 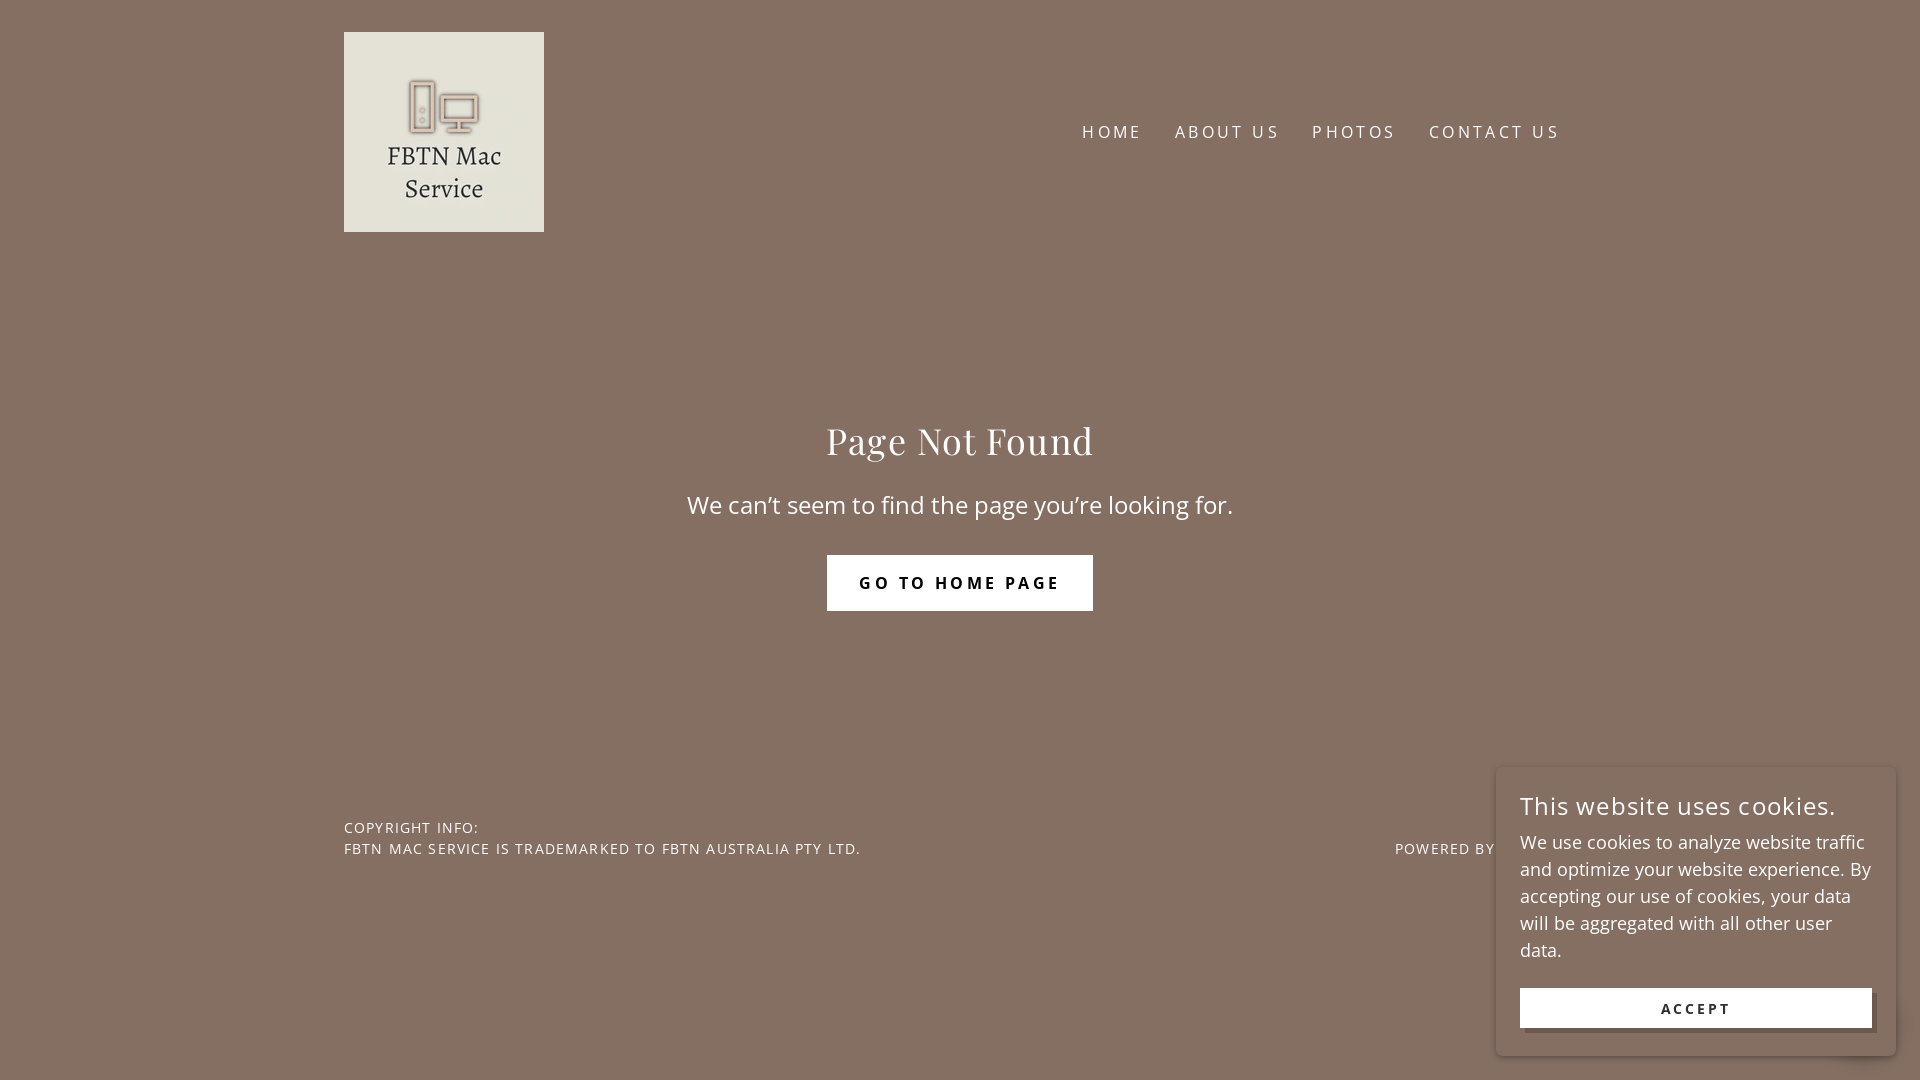 I want to click on ABOUT US, so click(x=1228, y=132).